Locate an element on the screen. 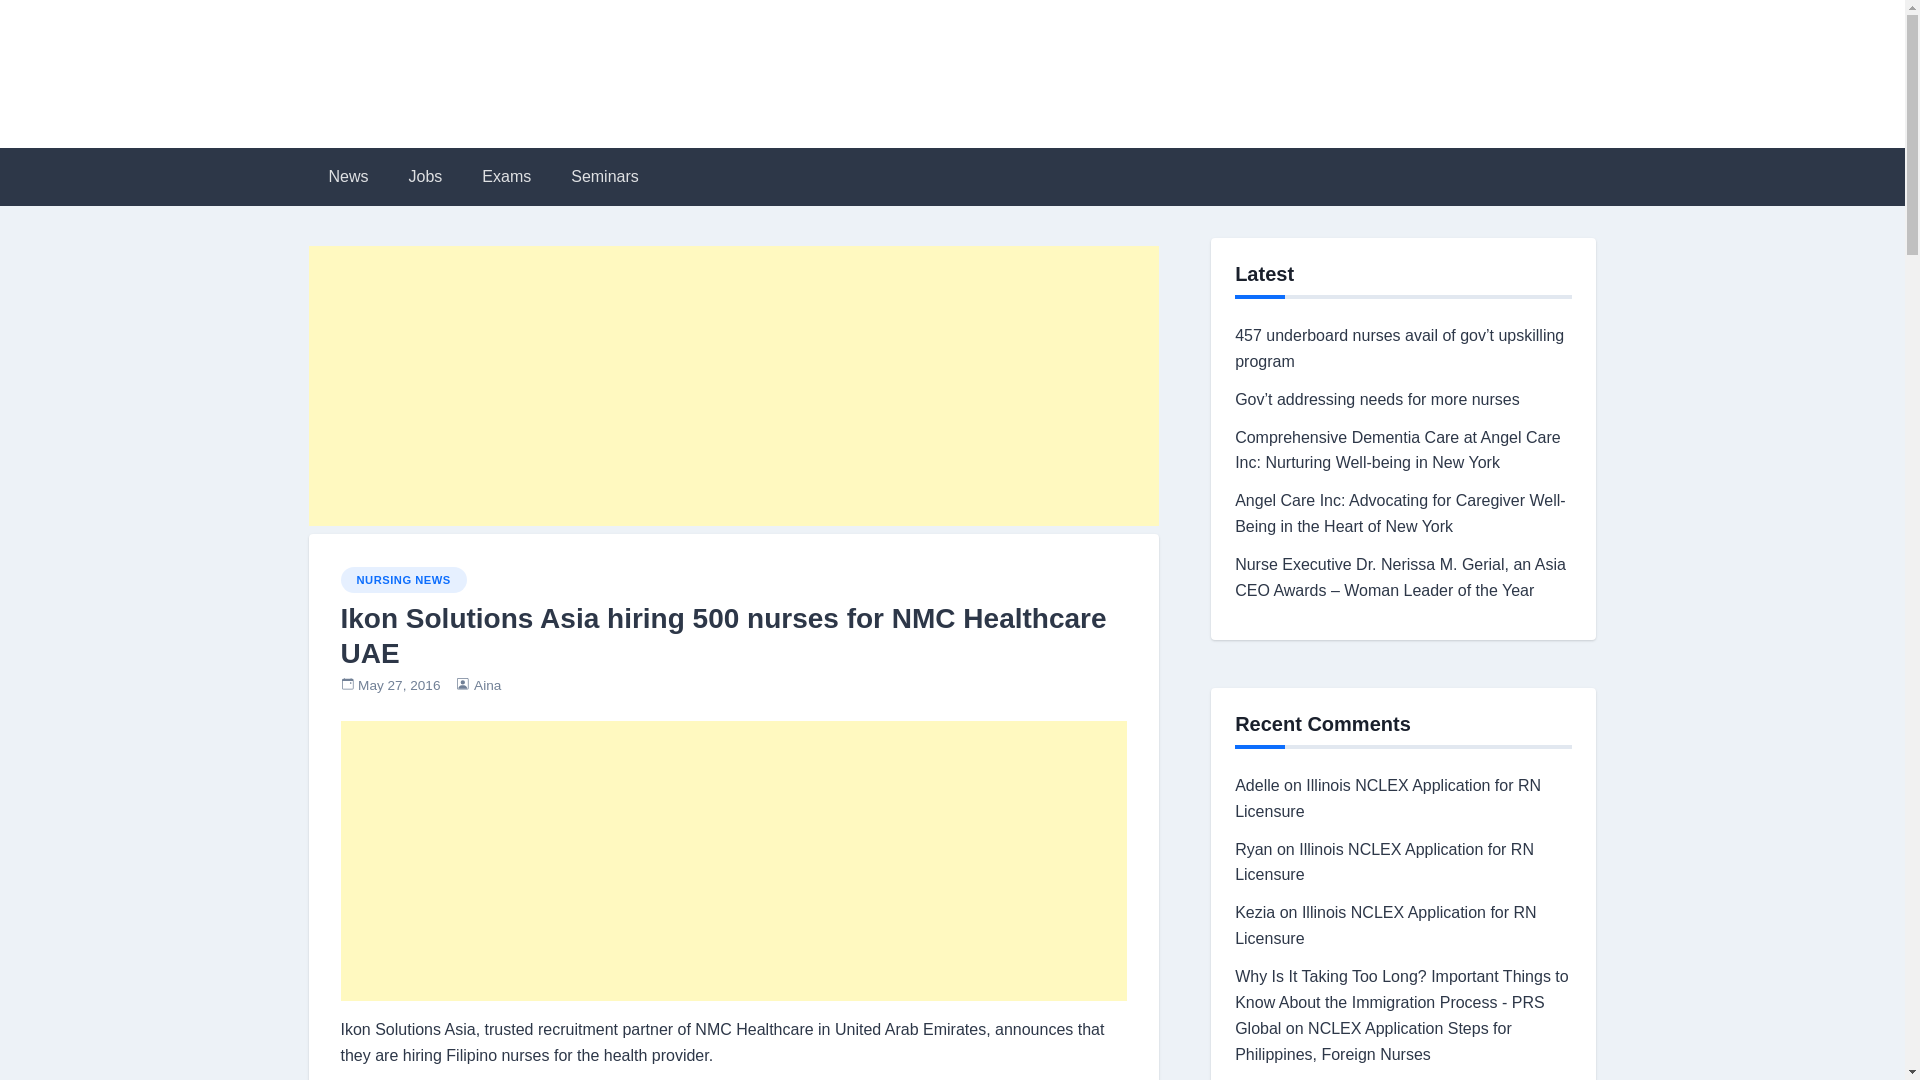 Image resolution: width=1920 pixels, height=1080 pixels. Exams is located at coordinates (506, 176).